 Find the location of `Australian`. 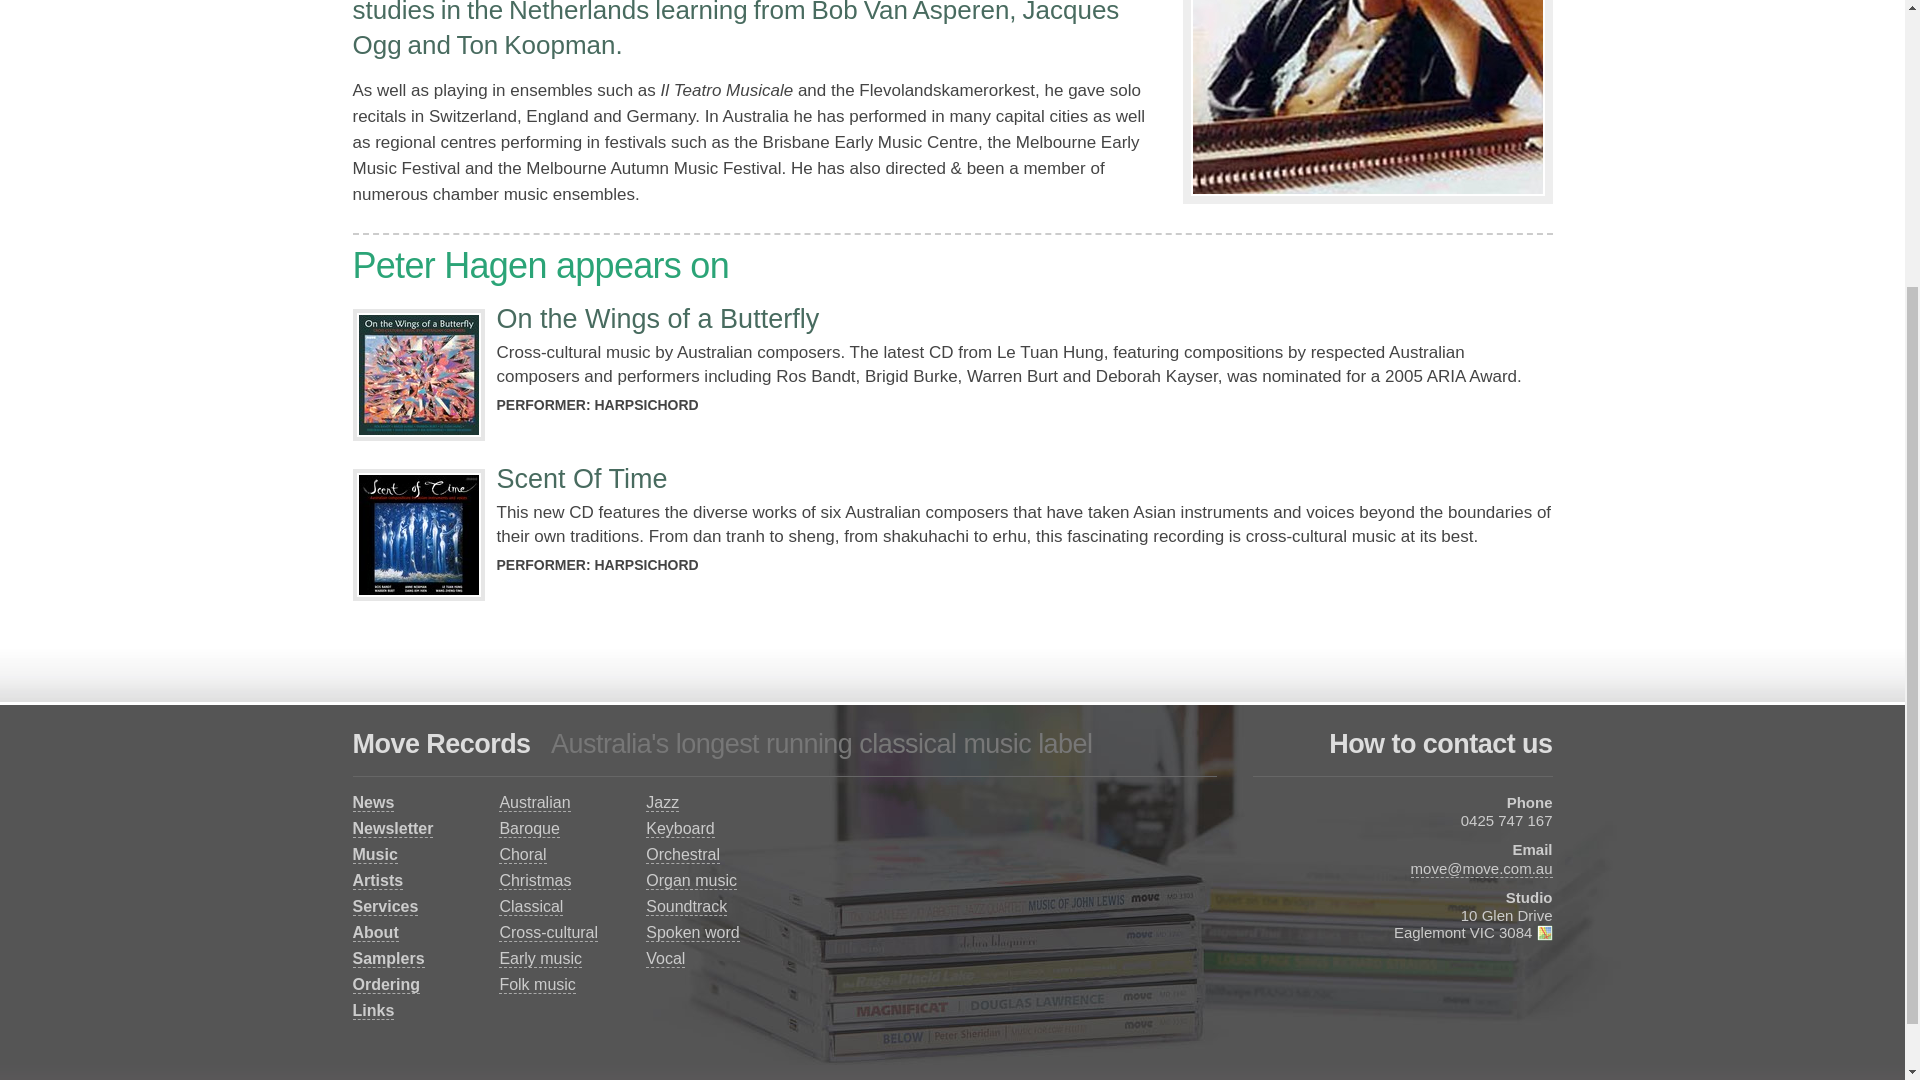

Australian is located at coordinates (534, 802).